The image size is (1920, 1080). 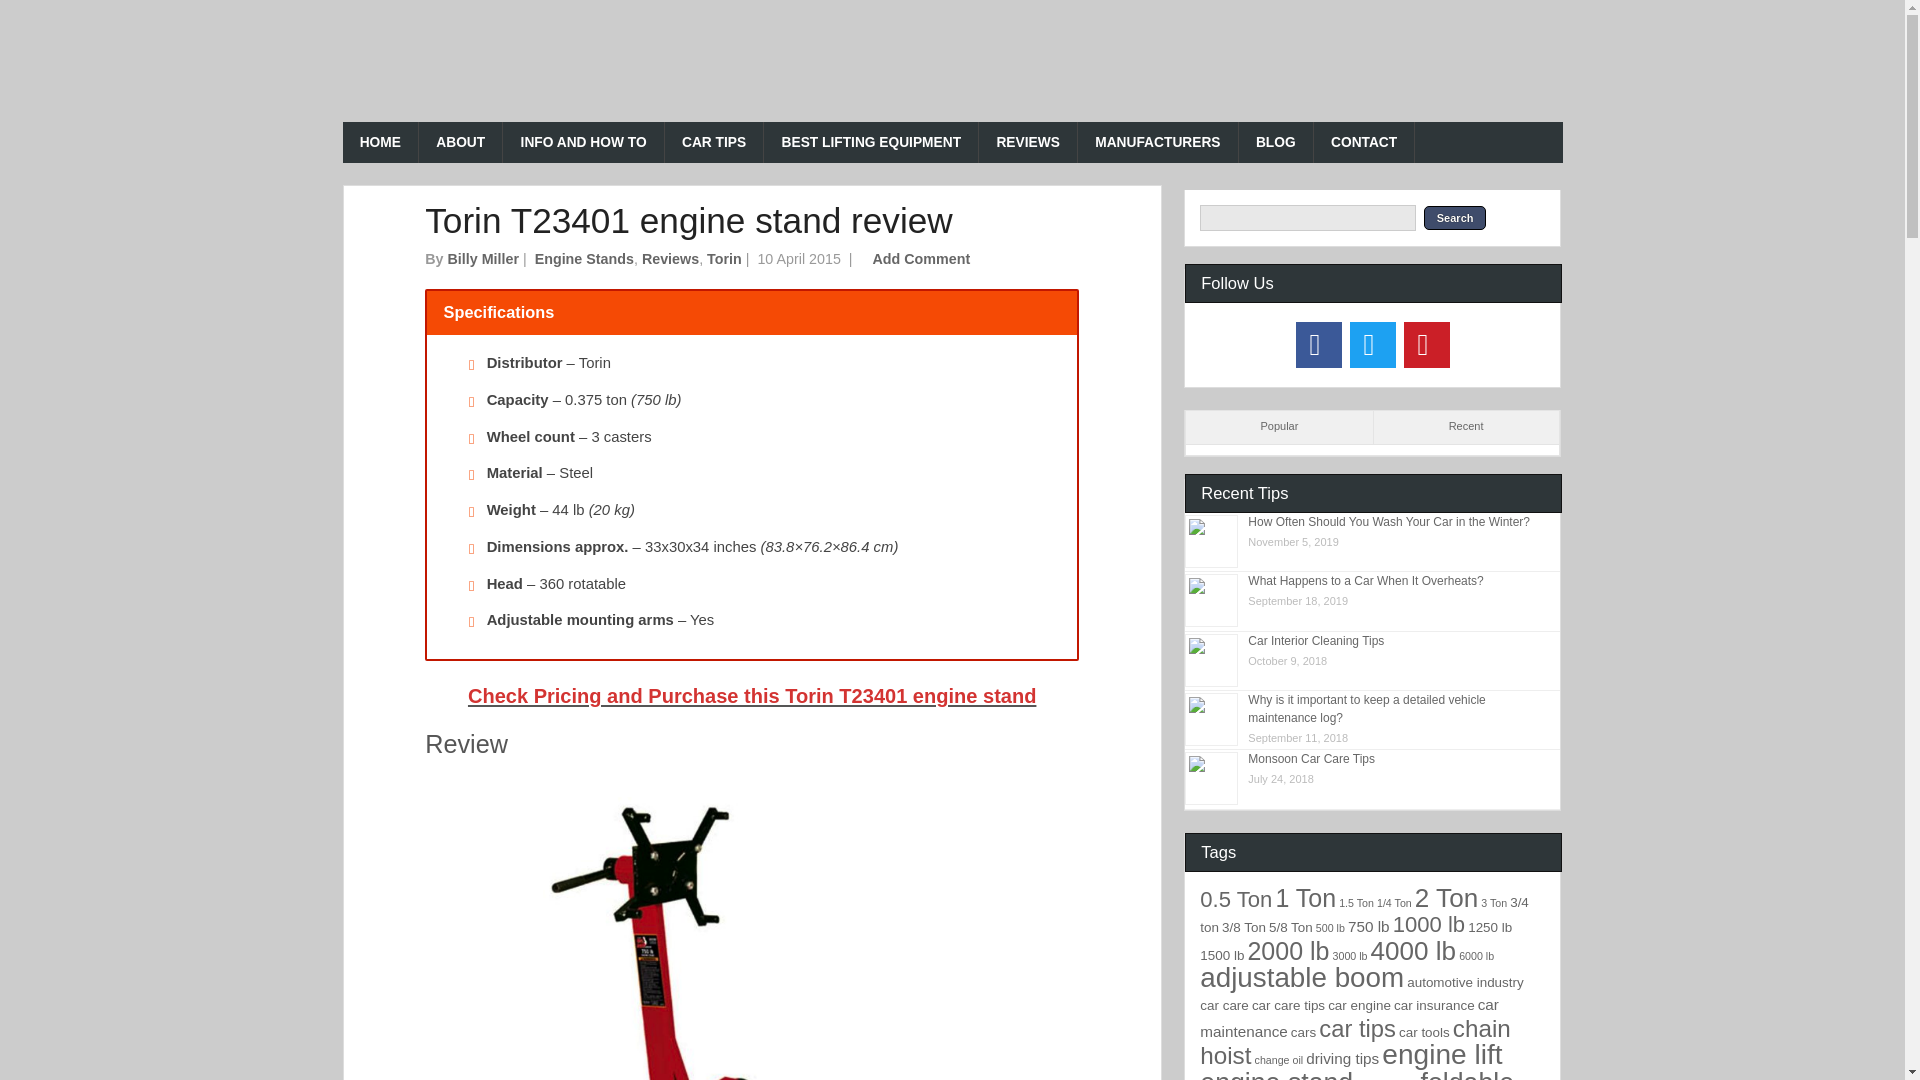 I want to click on BLOG, so click(x=1276, y=142).